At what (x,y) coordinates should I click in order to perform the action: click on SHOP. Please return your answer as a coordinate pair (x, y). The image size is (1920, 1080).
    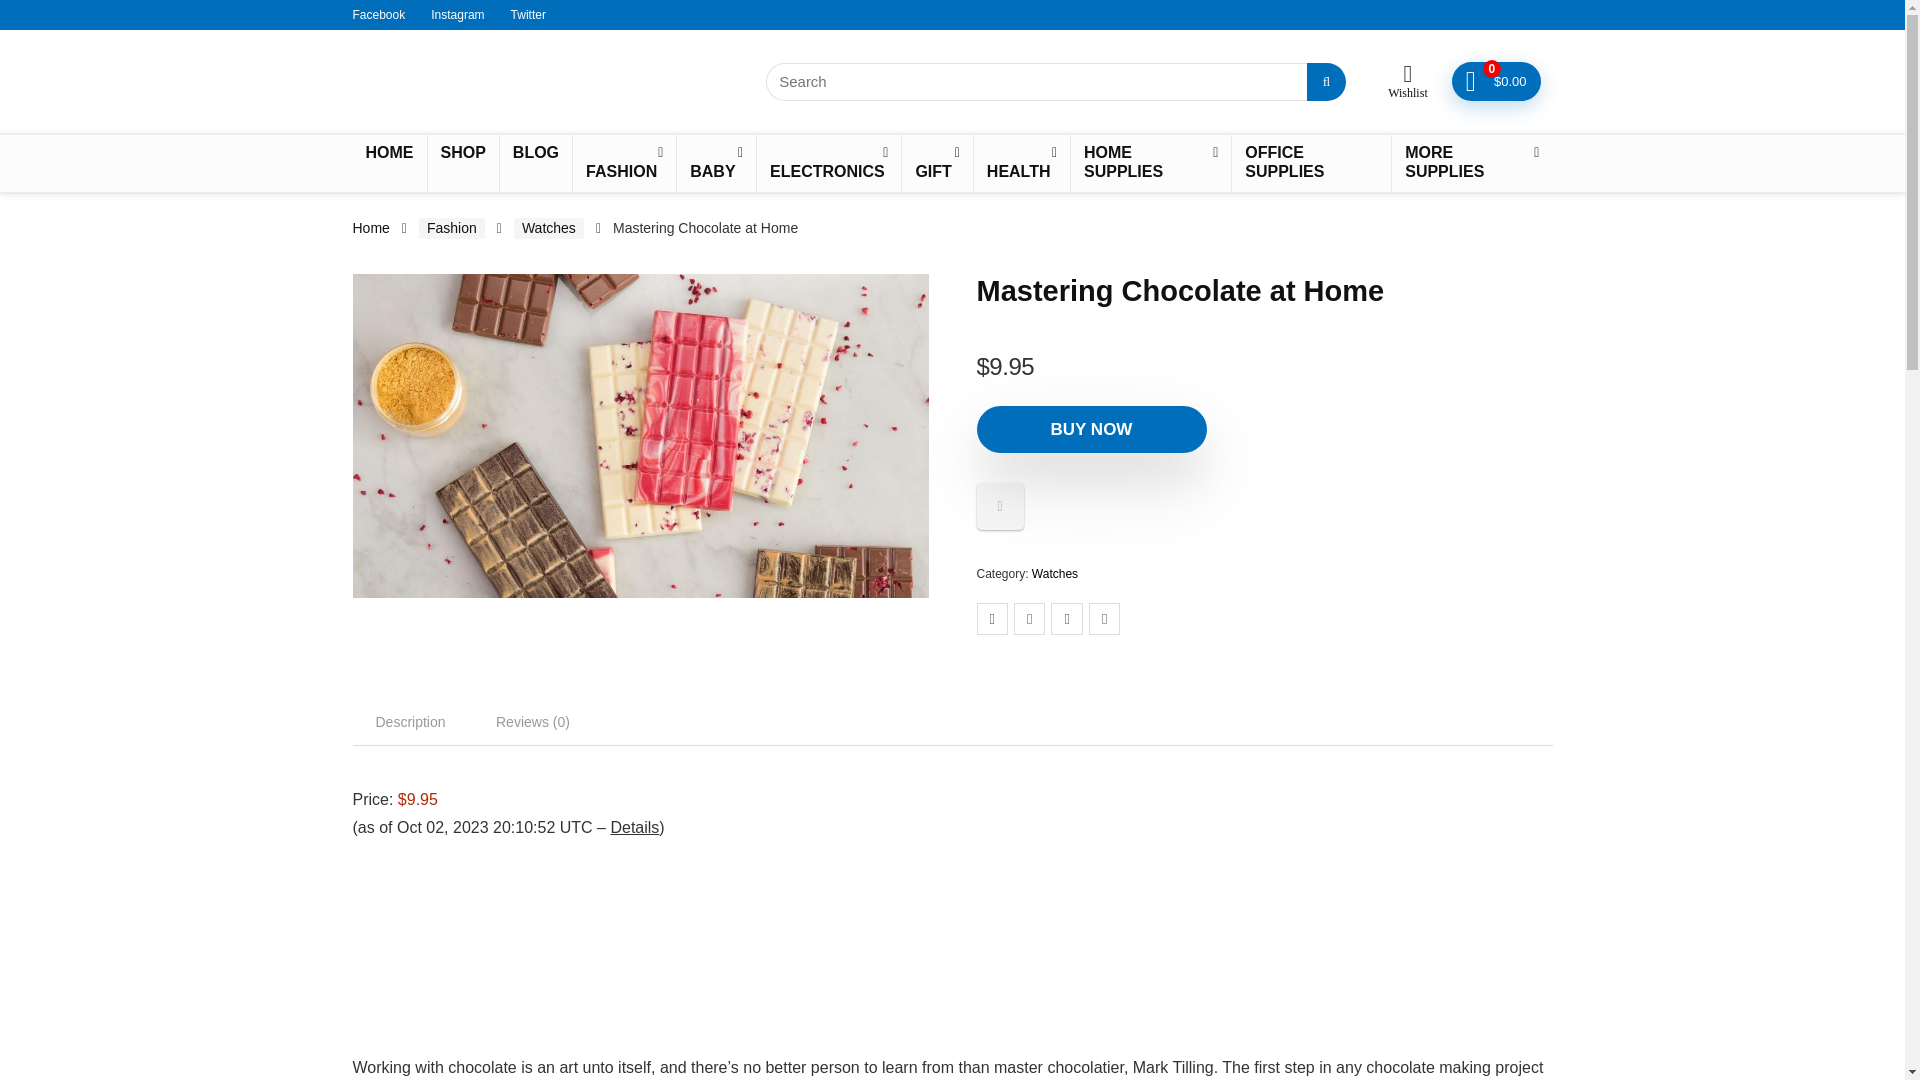
    Looking at the image, I should click on (464, 154).